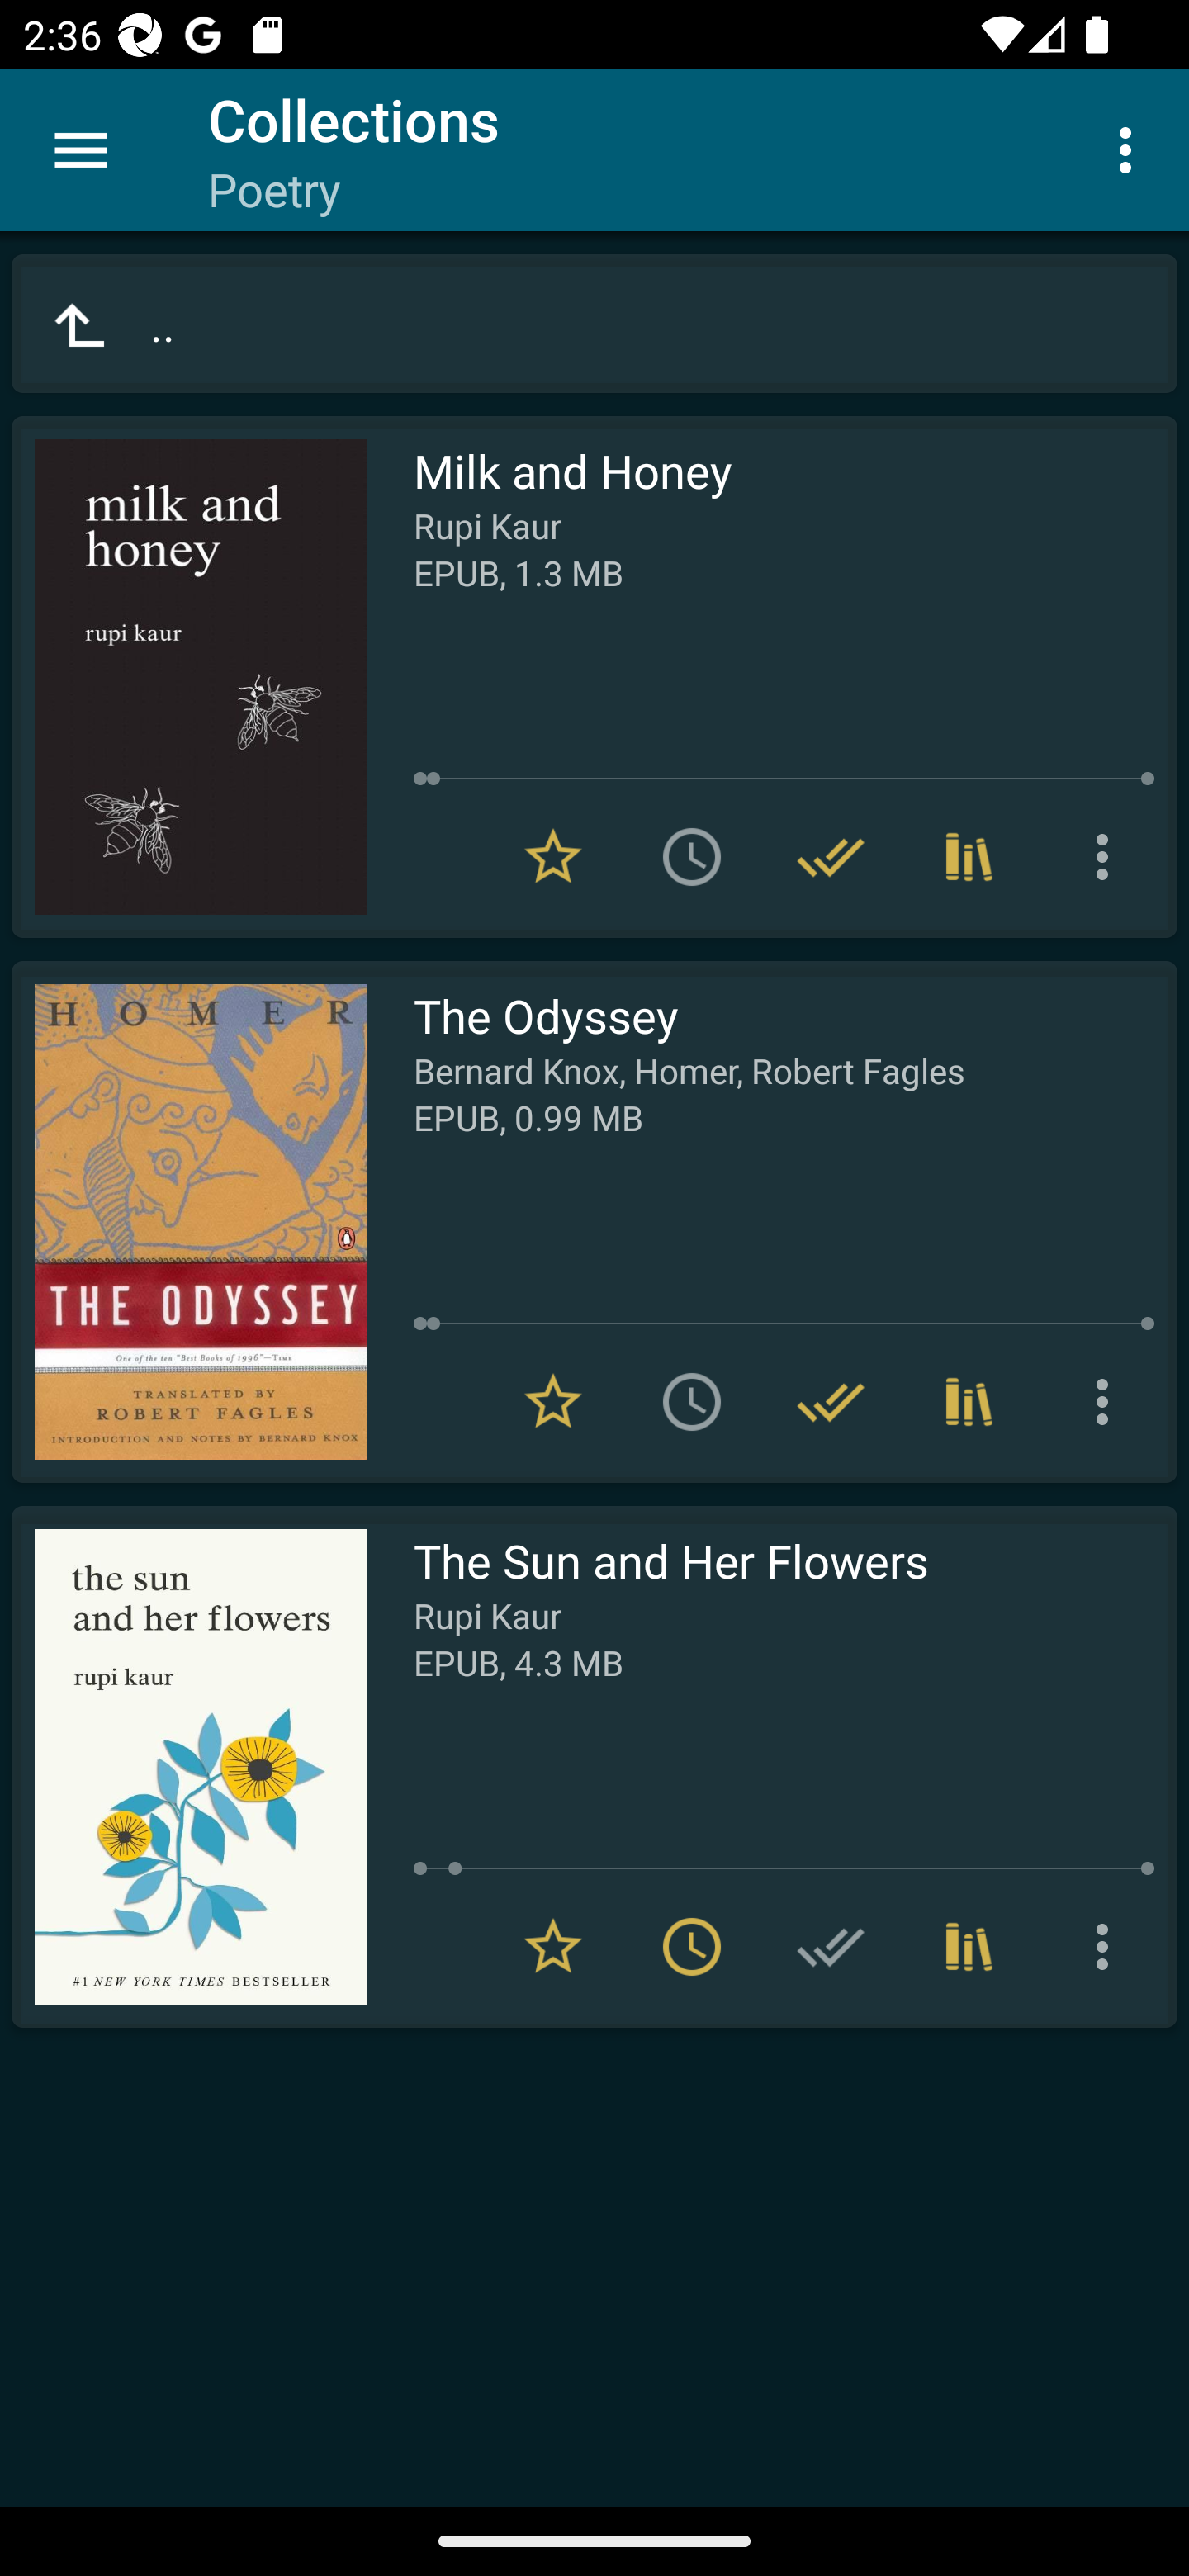  I want to click on Add to To read, so click(692, 857).